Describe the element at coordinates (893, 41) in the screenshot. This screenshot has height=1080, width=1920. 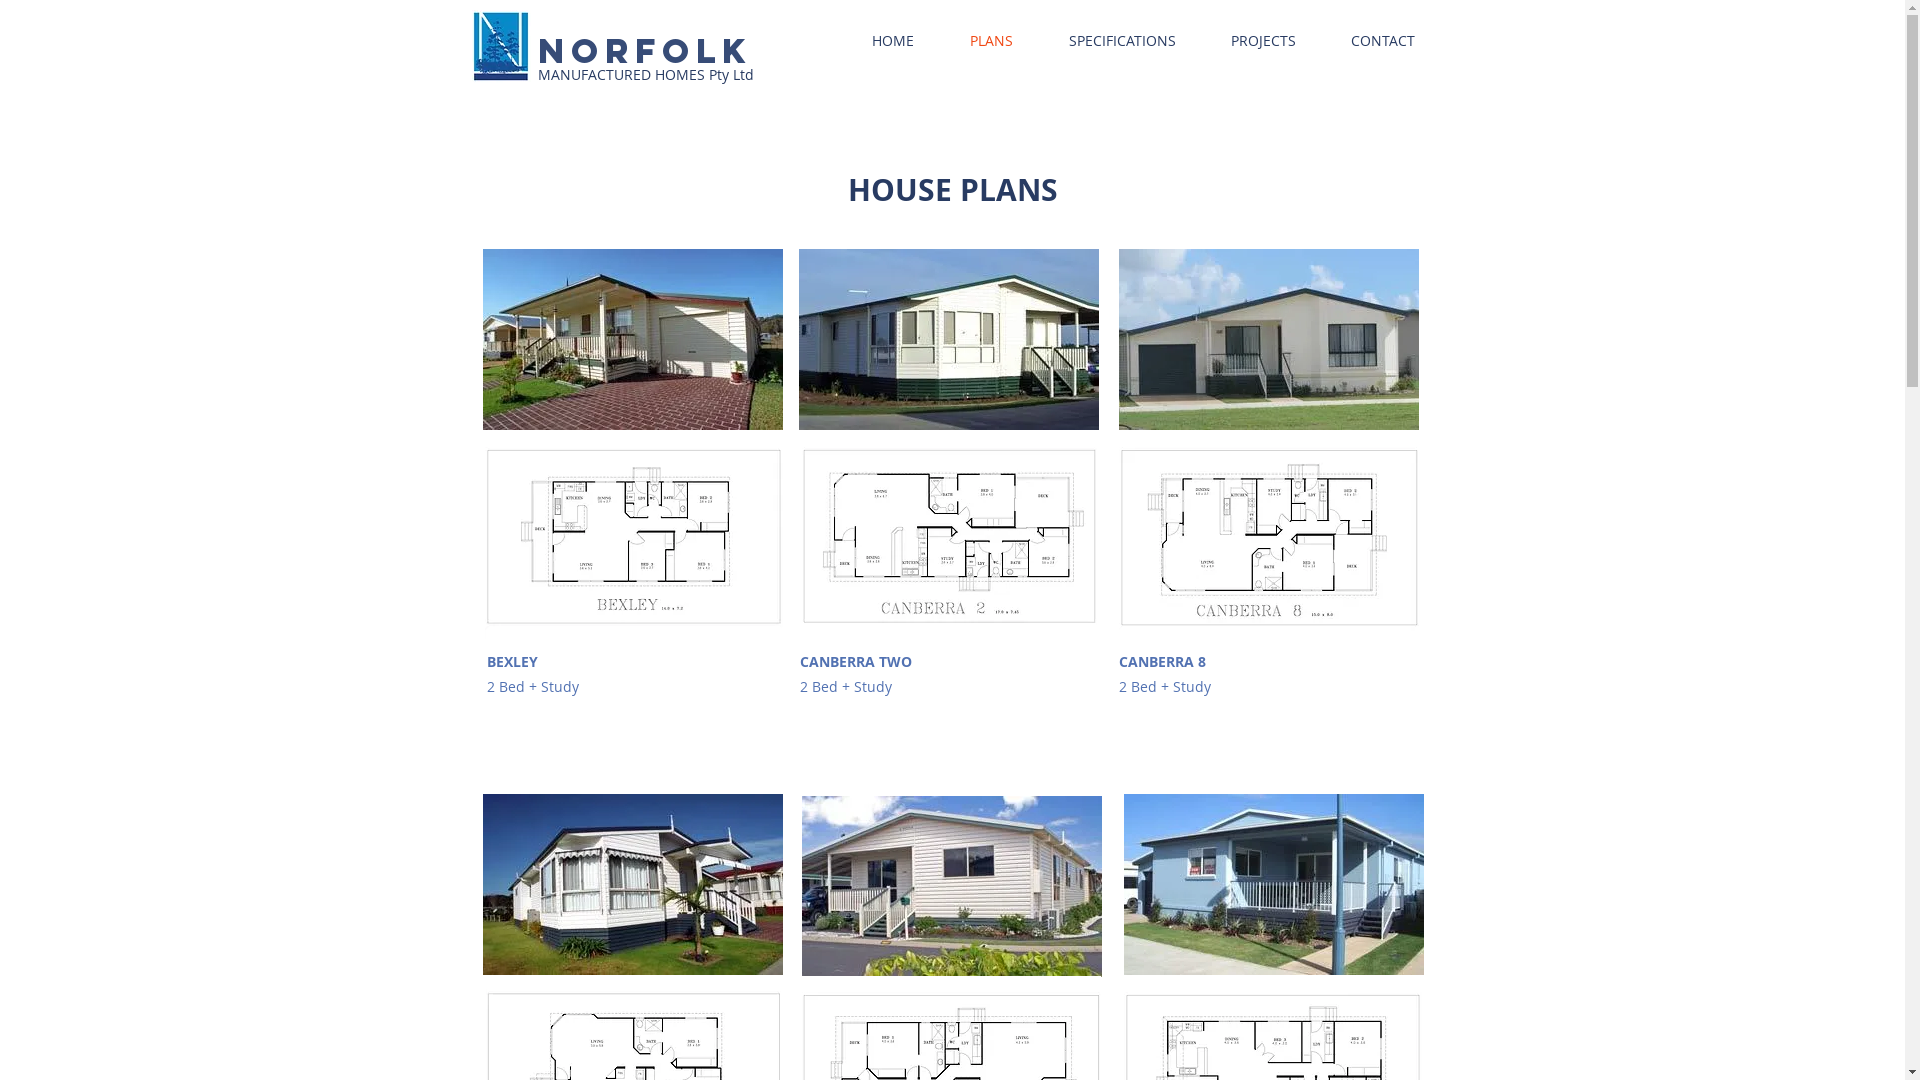
I see `HOME` at that location.